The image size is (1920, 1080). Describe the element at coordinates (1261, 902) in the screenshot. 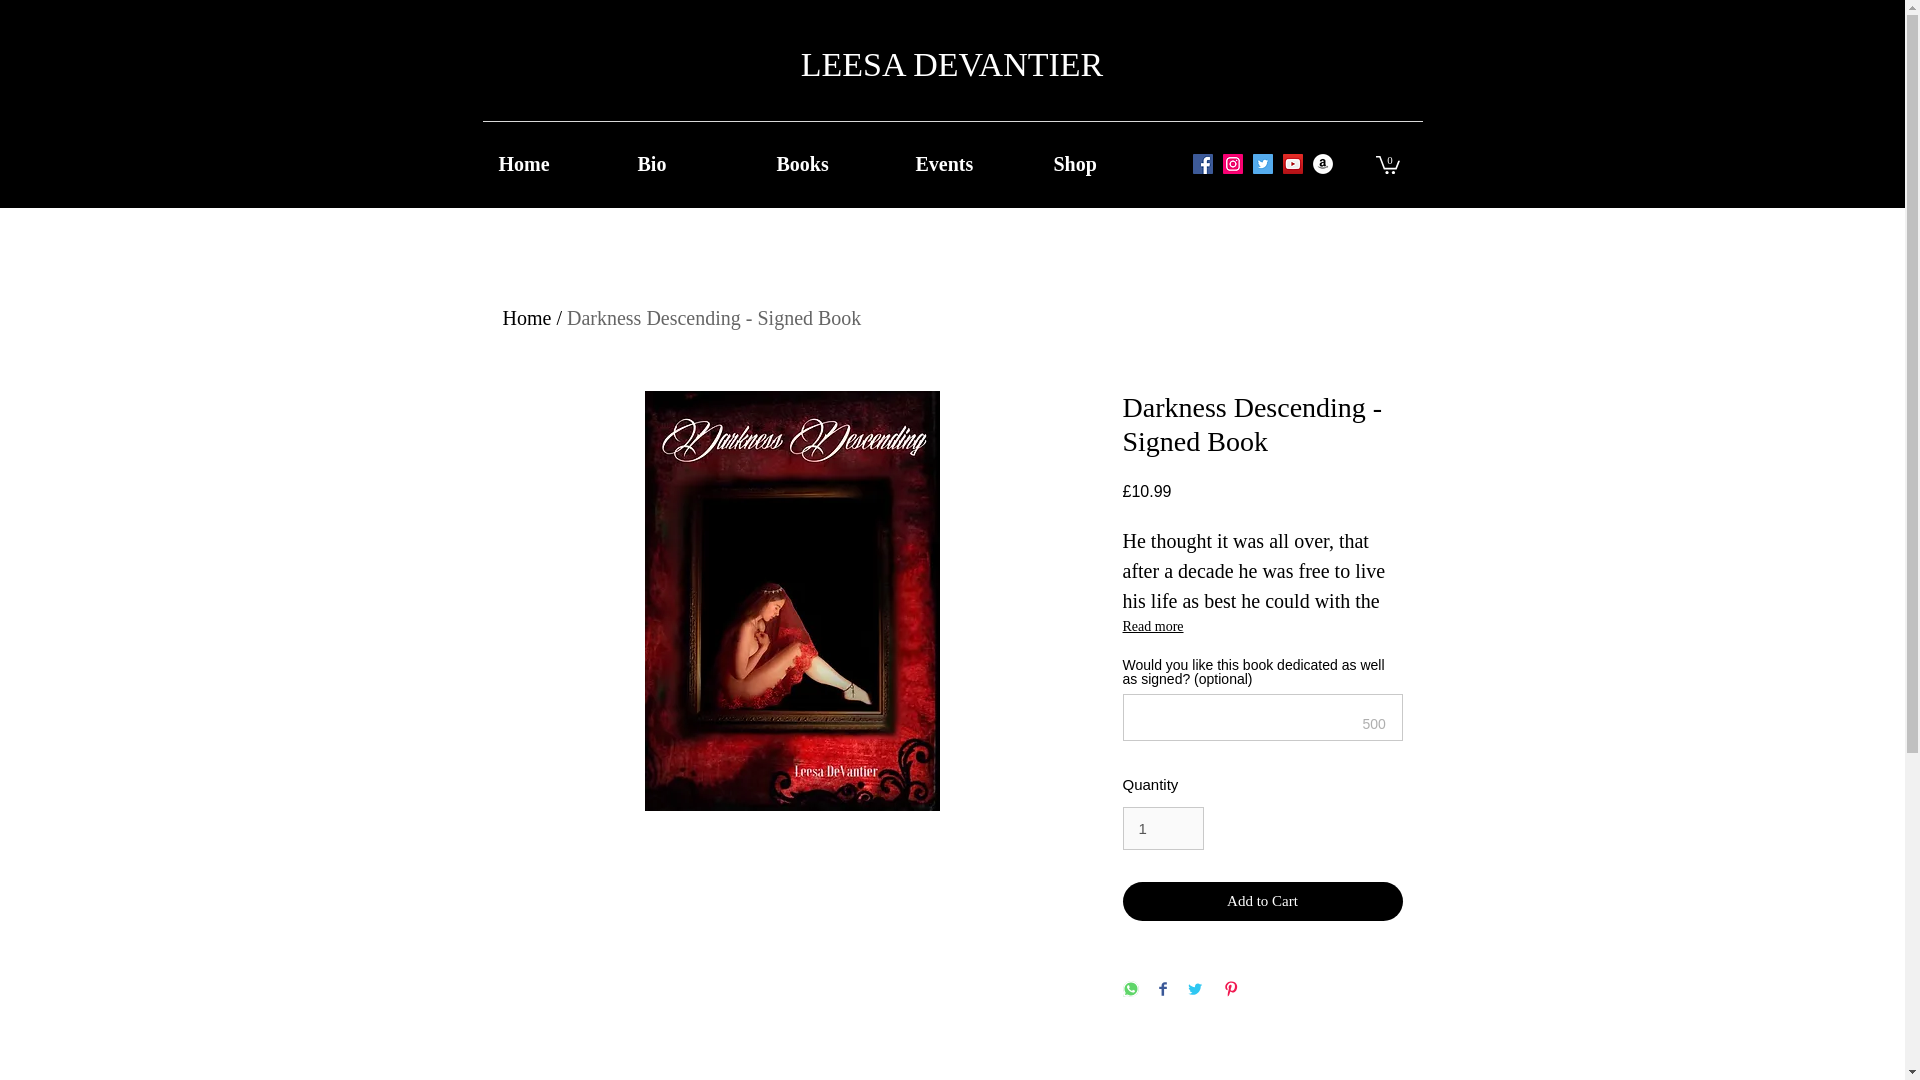

I see `Add to Cart` at that location.